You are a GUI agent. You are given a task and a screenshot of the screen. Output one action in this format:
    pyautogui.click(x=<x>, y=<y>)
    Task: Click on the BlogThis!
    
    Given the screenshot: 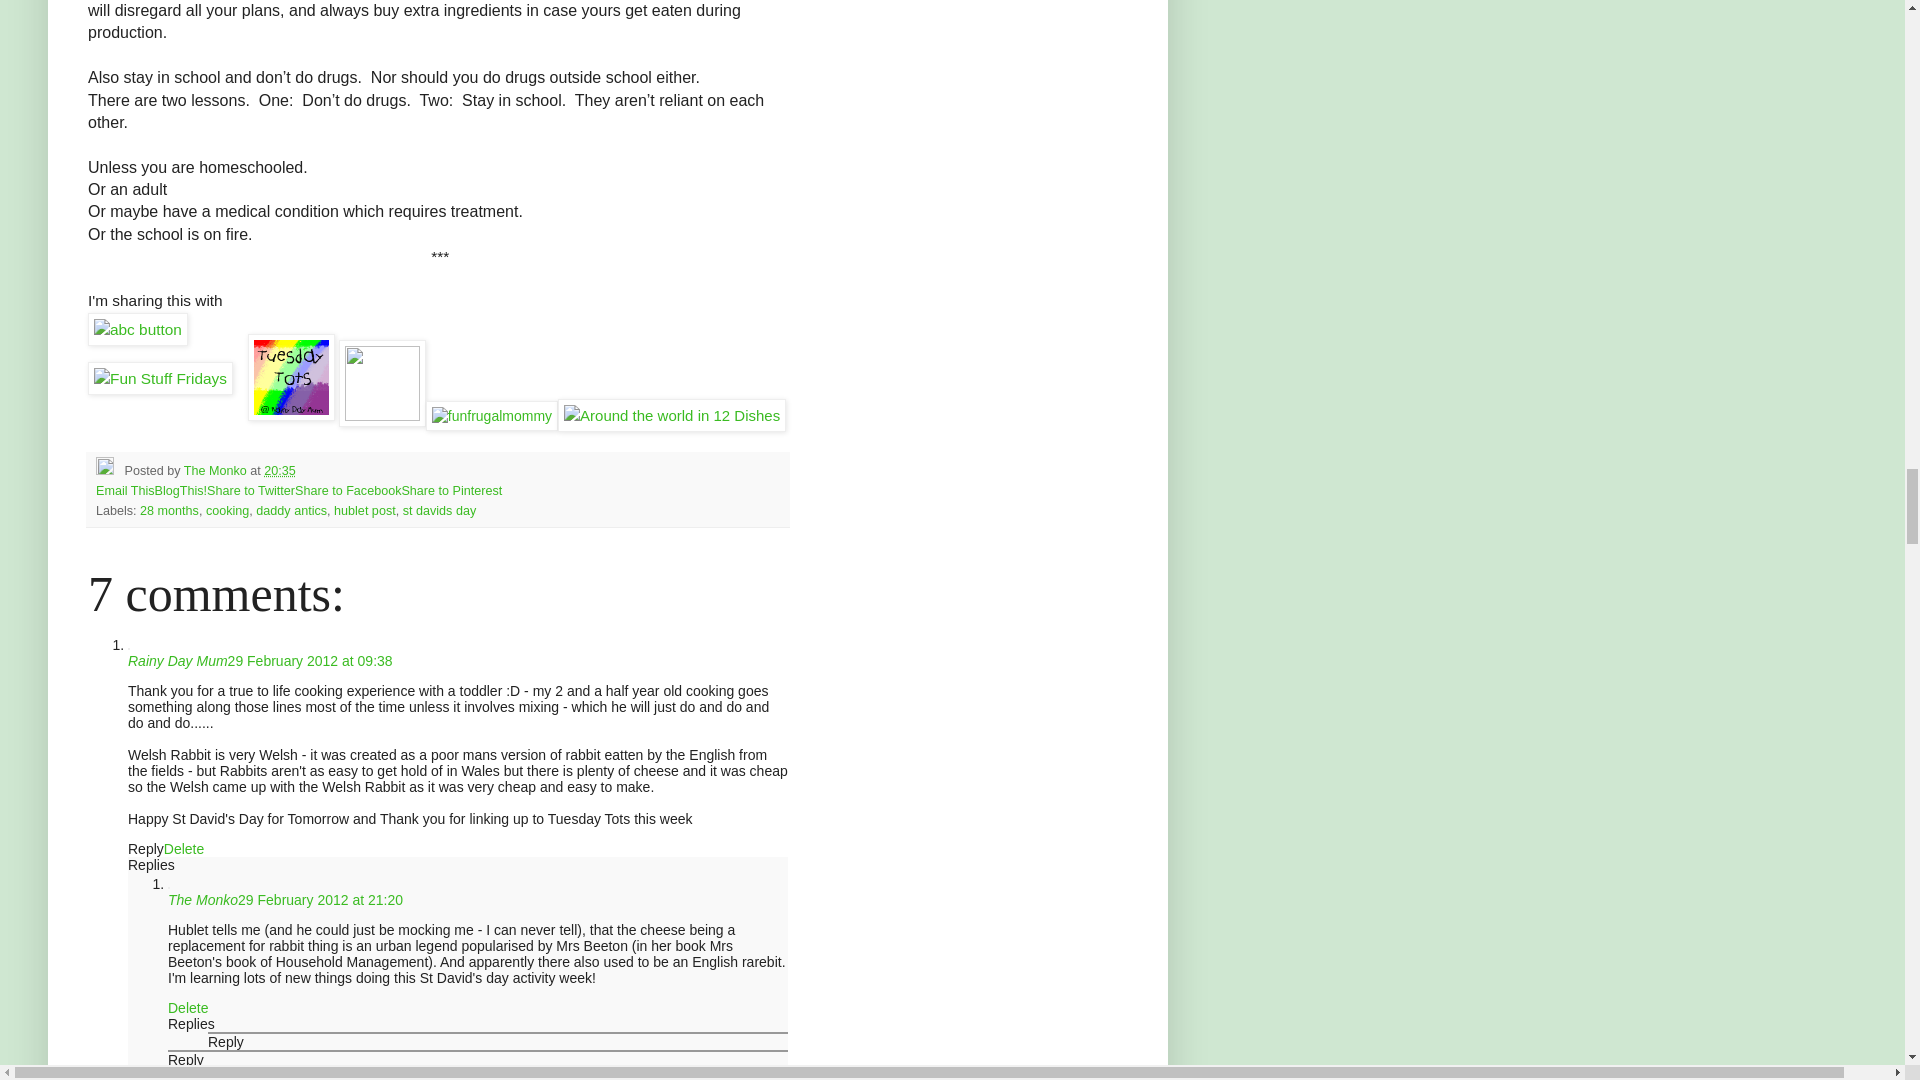 What is the action you would take?
    pyautogui.click(x=181, y=490)
    